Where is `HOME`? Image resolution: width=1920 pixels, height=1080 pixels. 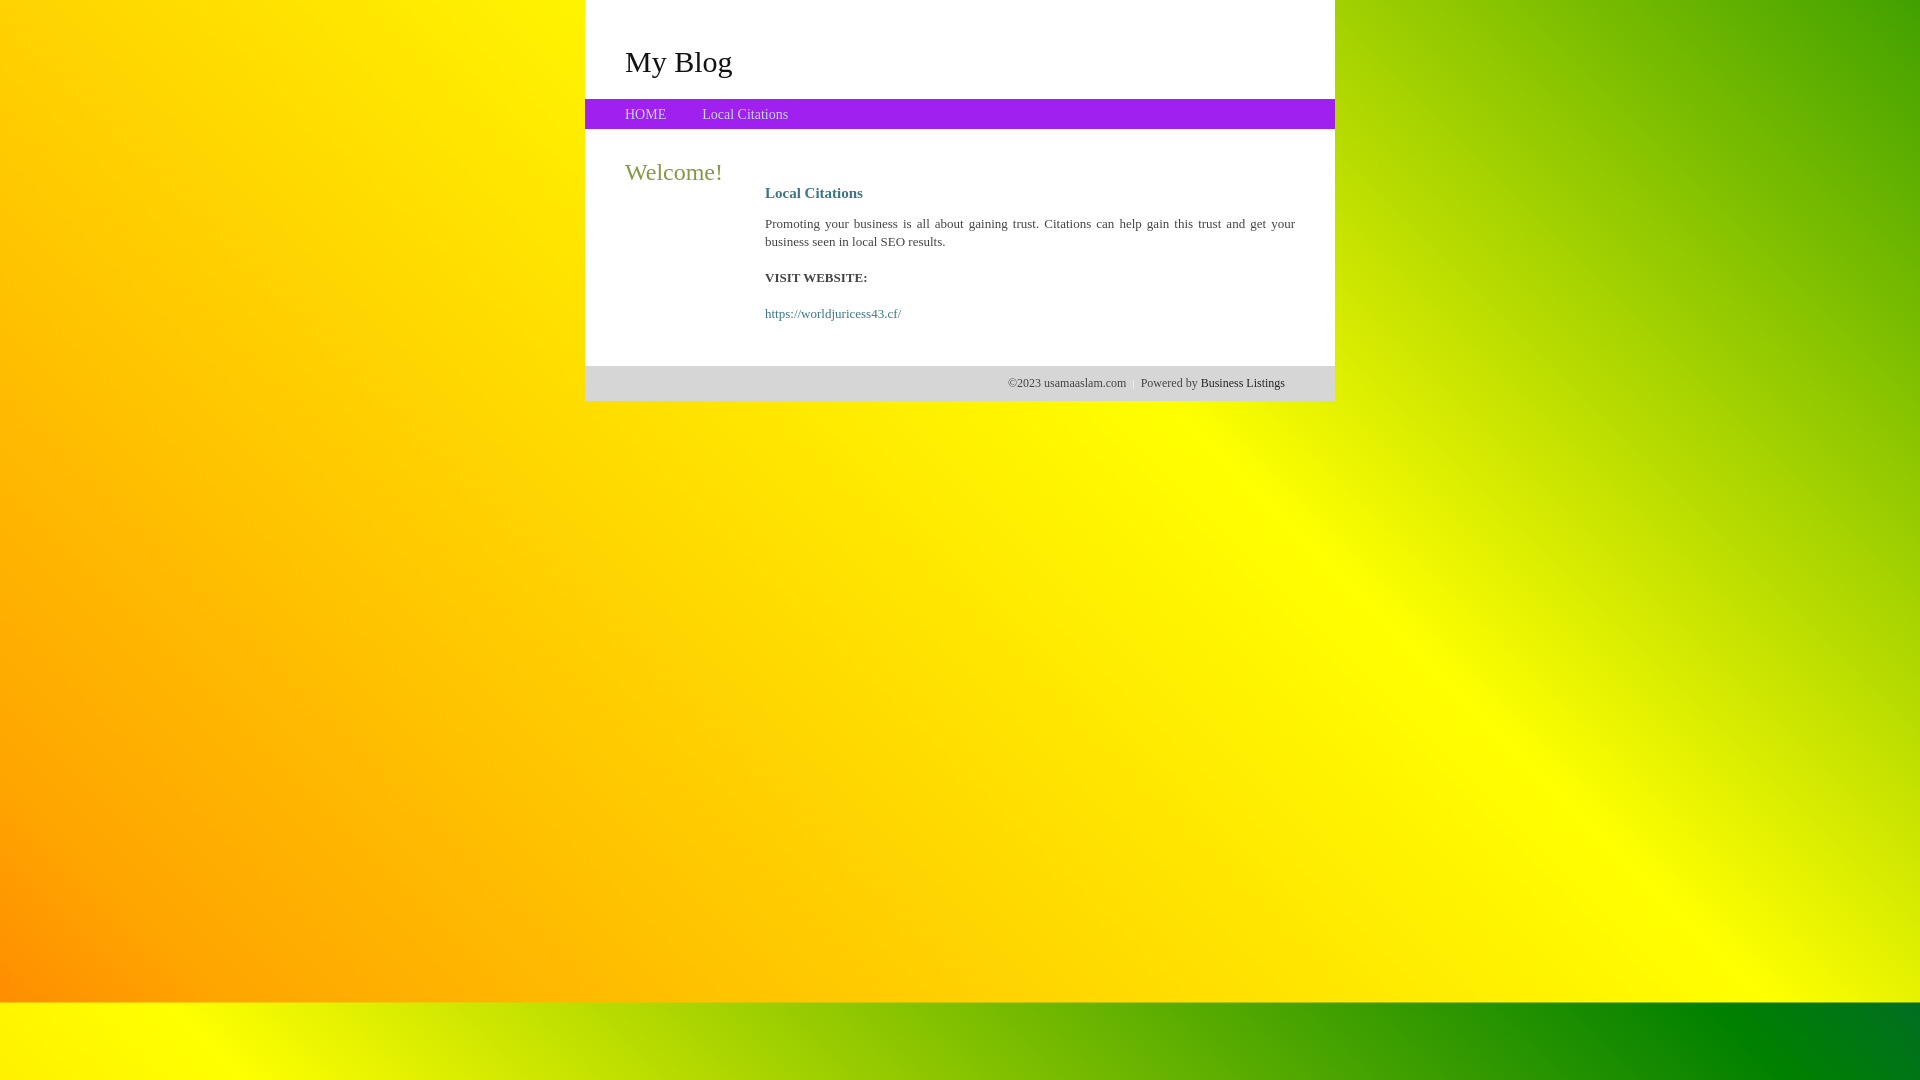
HOME is located at coordinates (646, 114).